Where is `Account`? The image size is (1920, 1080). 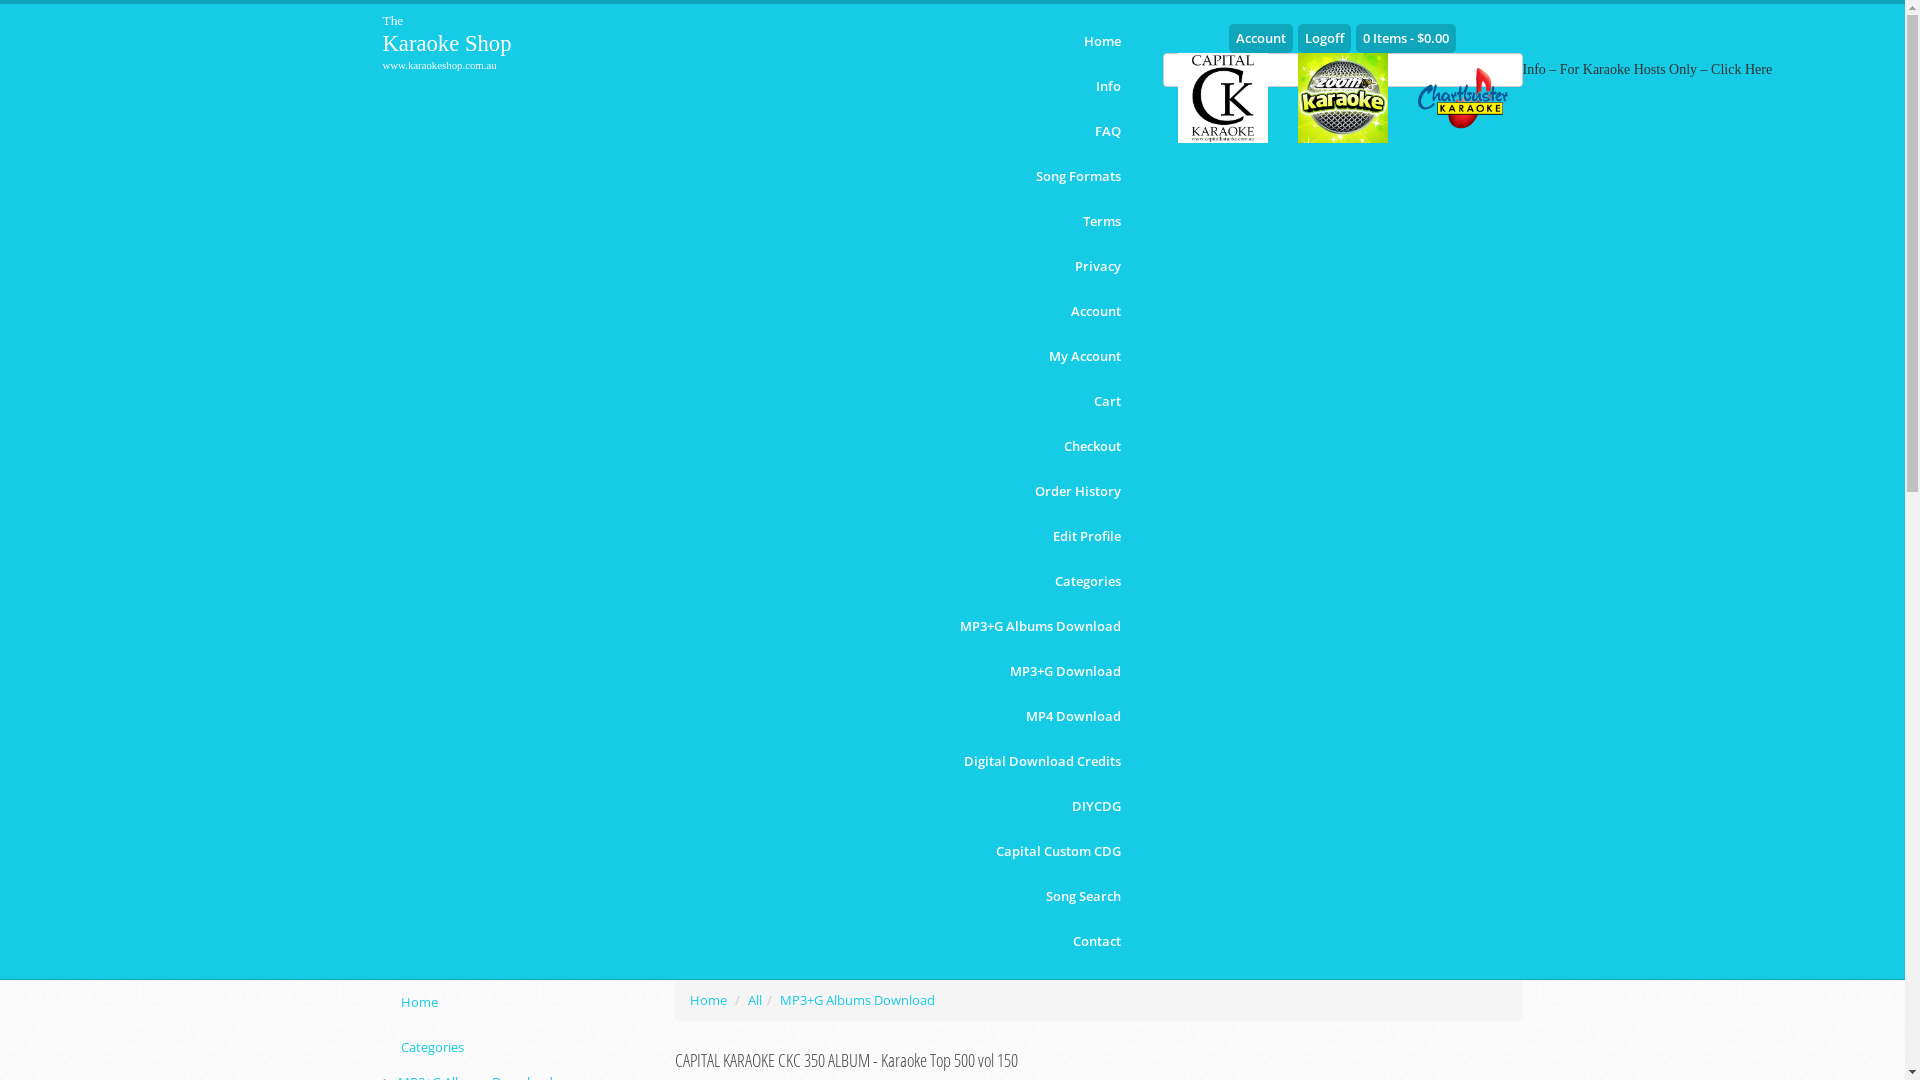 Account is located at coordinates (1261, 38).